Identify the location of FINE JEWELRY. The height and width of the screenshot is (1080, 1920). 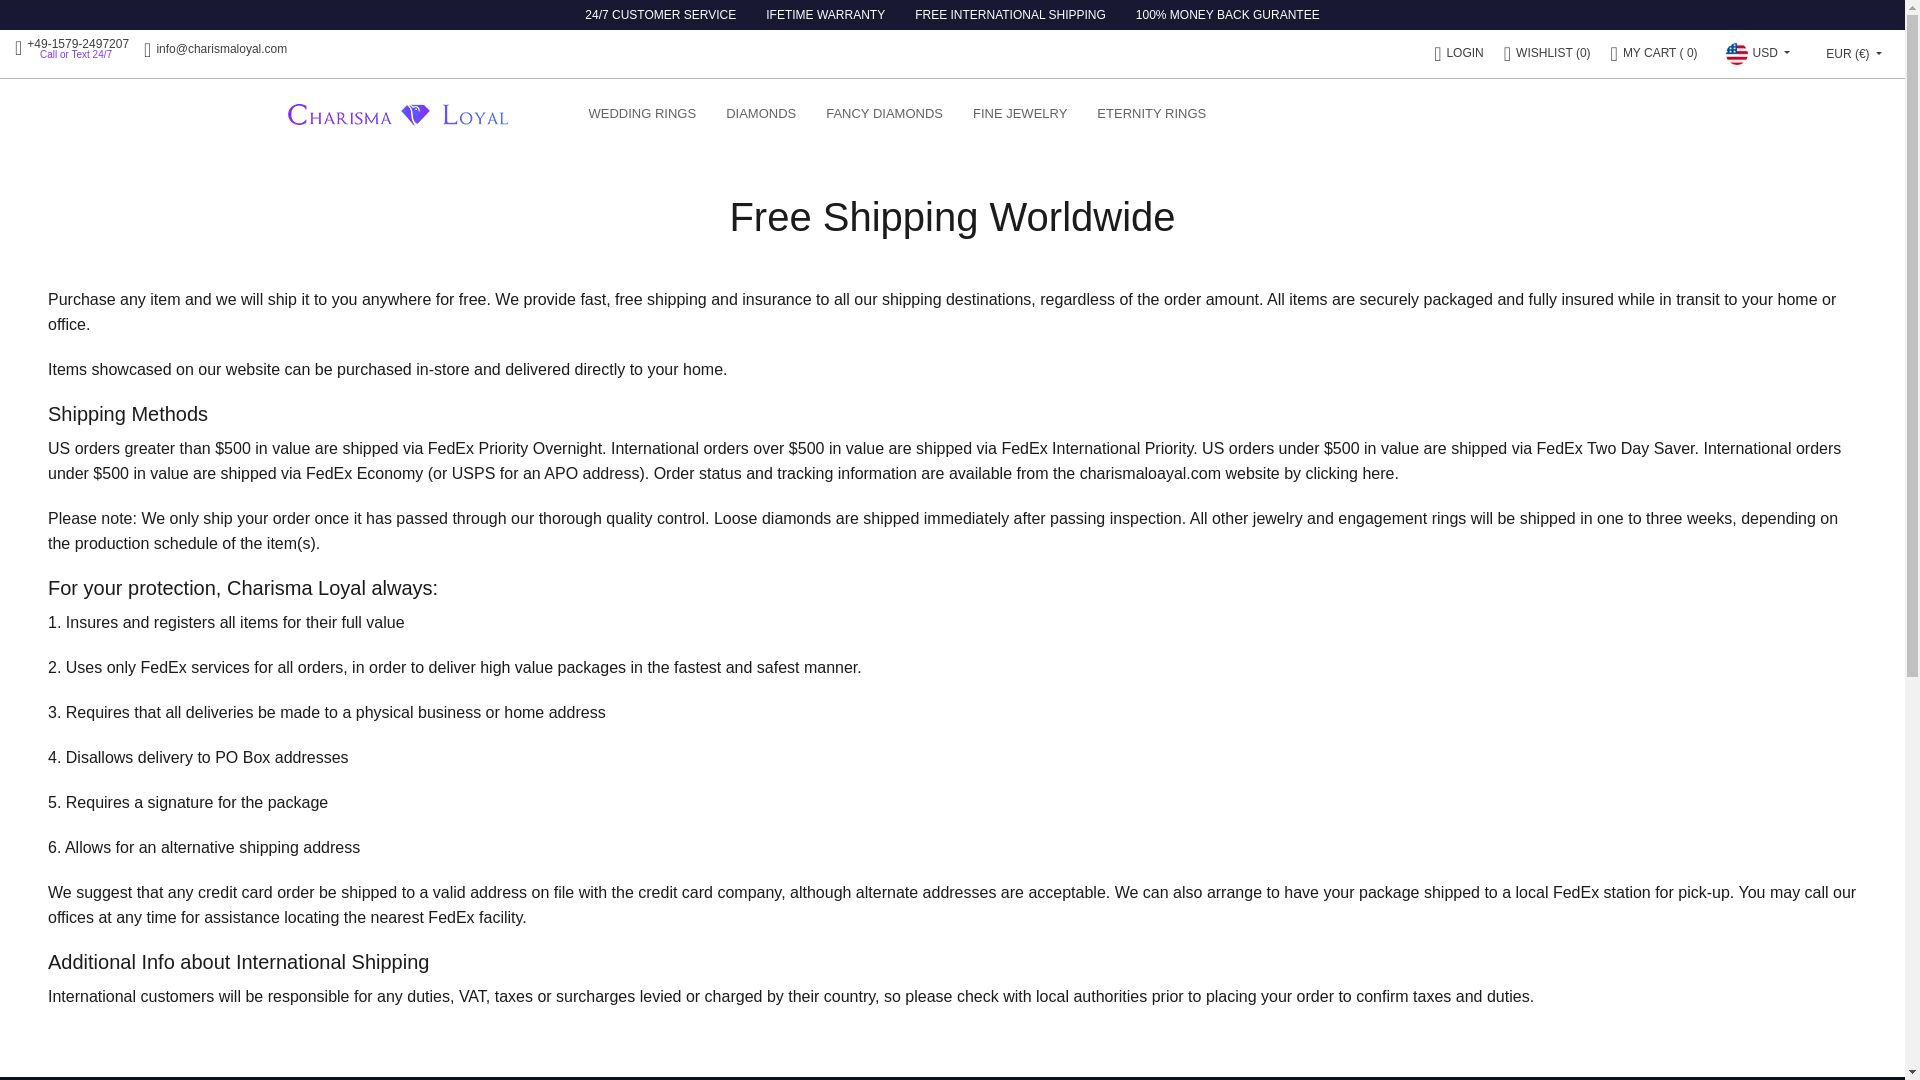
(1020, 114).